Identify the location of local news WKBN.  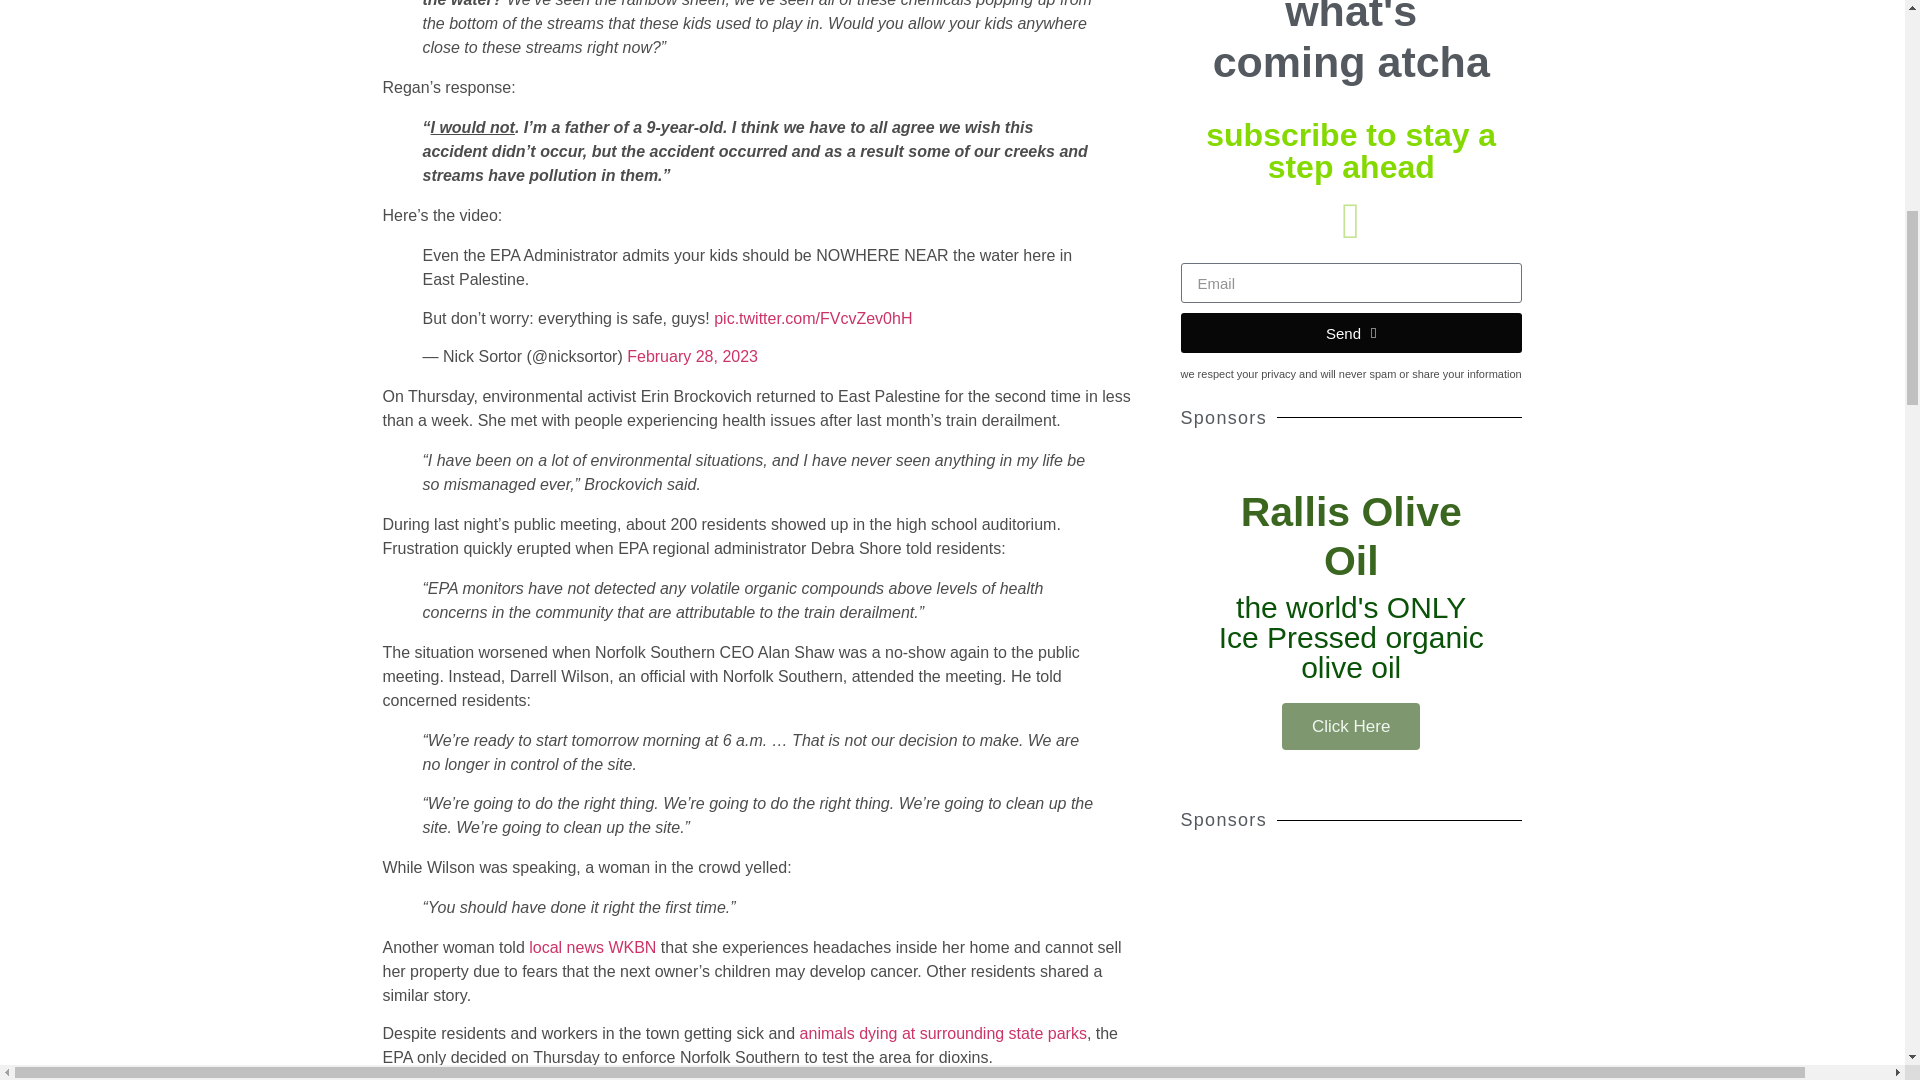
(592, 946).